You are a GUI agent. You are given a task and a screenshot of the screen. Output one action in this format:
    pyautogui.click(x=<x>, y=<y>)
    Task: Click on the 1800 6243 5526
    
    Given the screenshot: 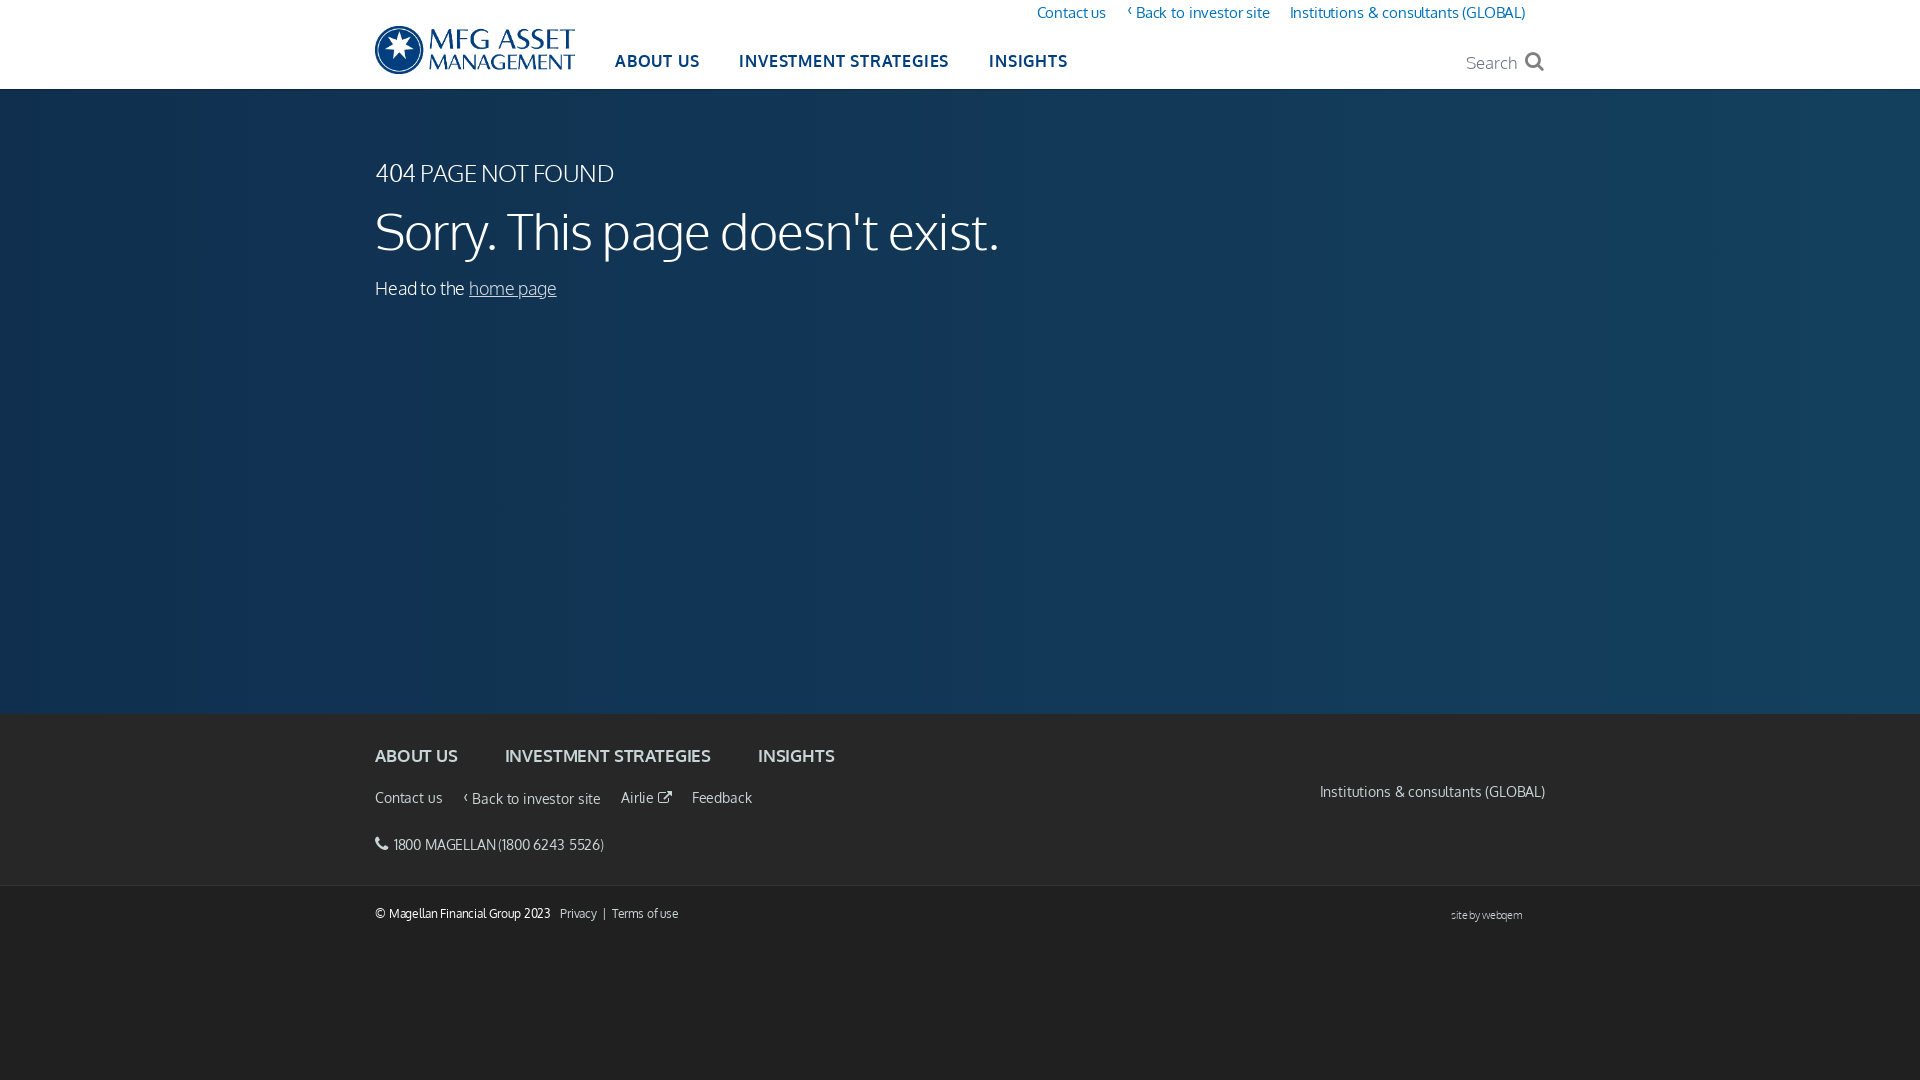 What is the action you would take?
    pyautogui.click(x=551, y=844)
    